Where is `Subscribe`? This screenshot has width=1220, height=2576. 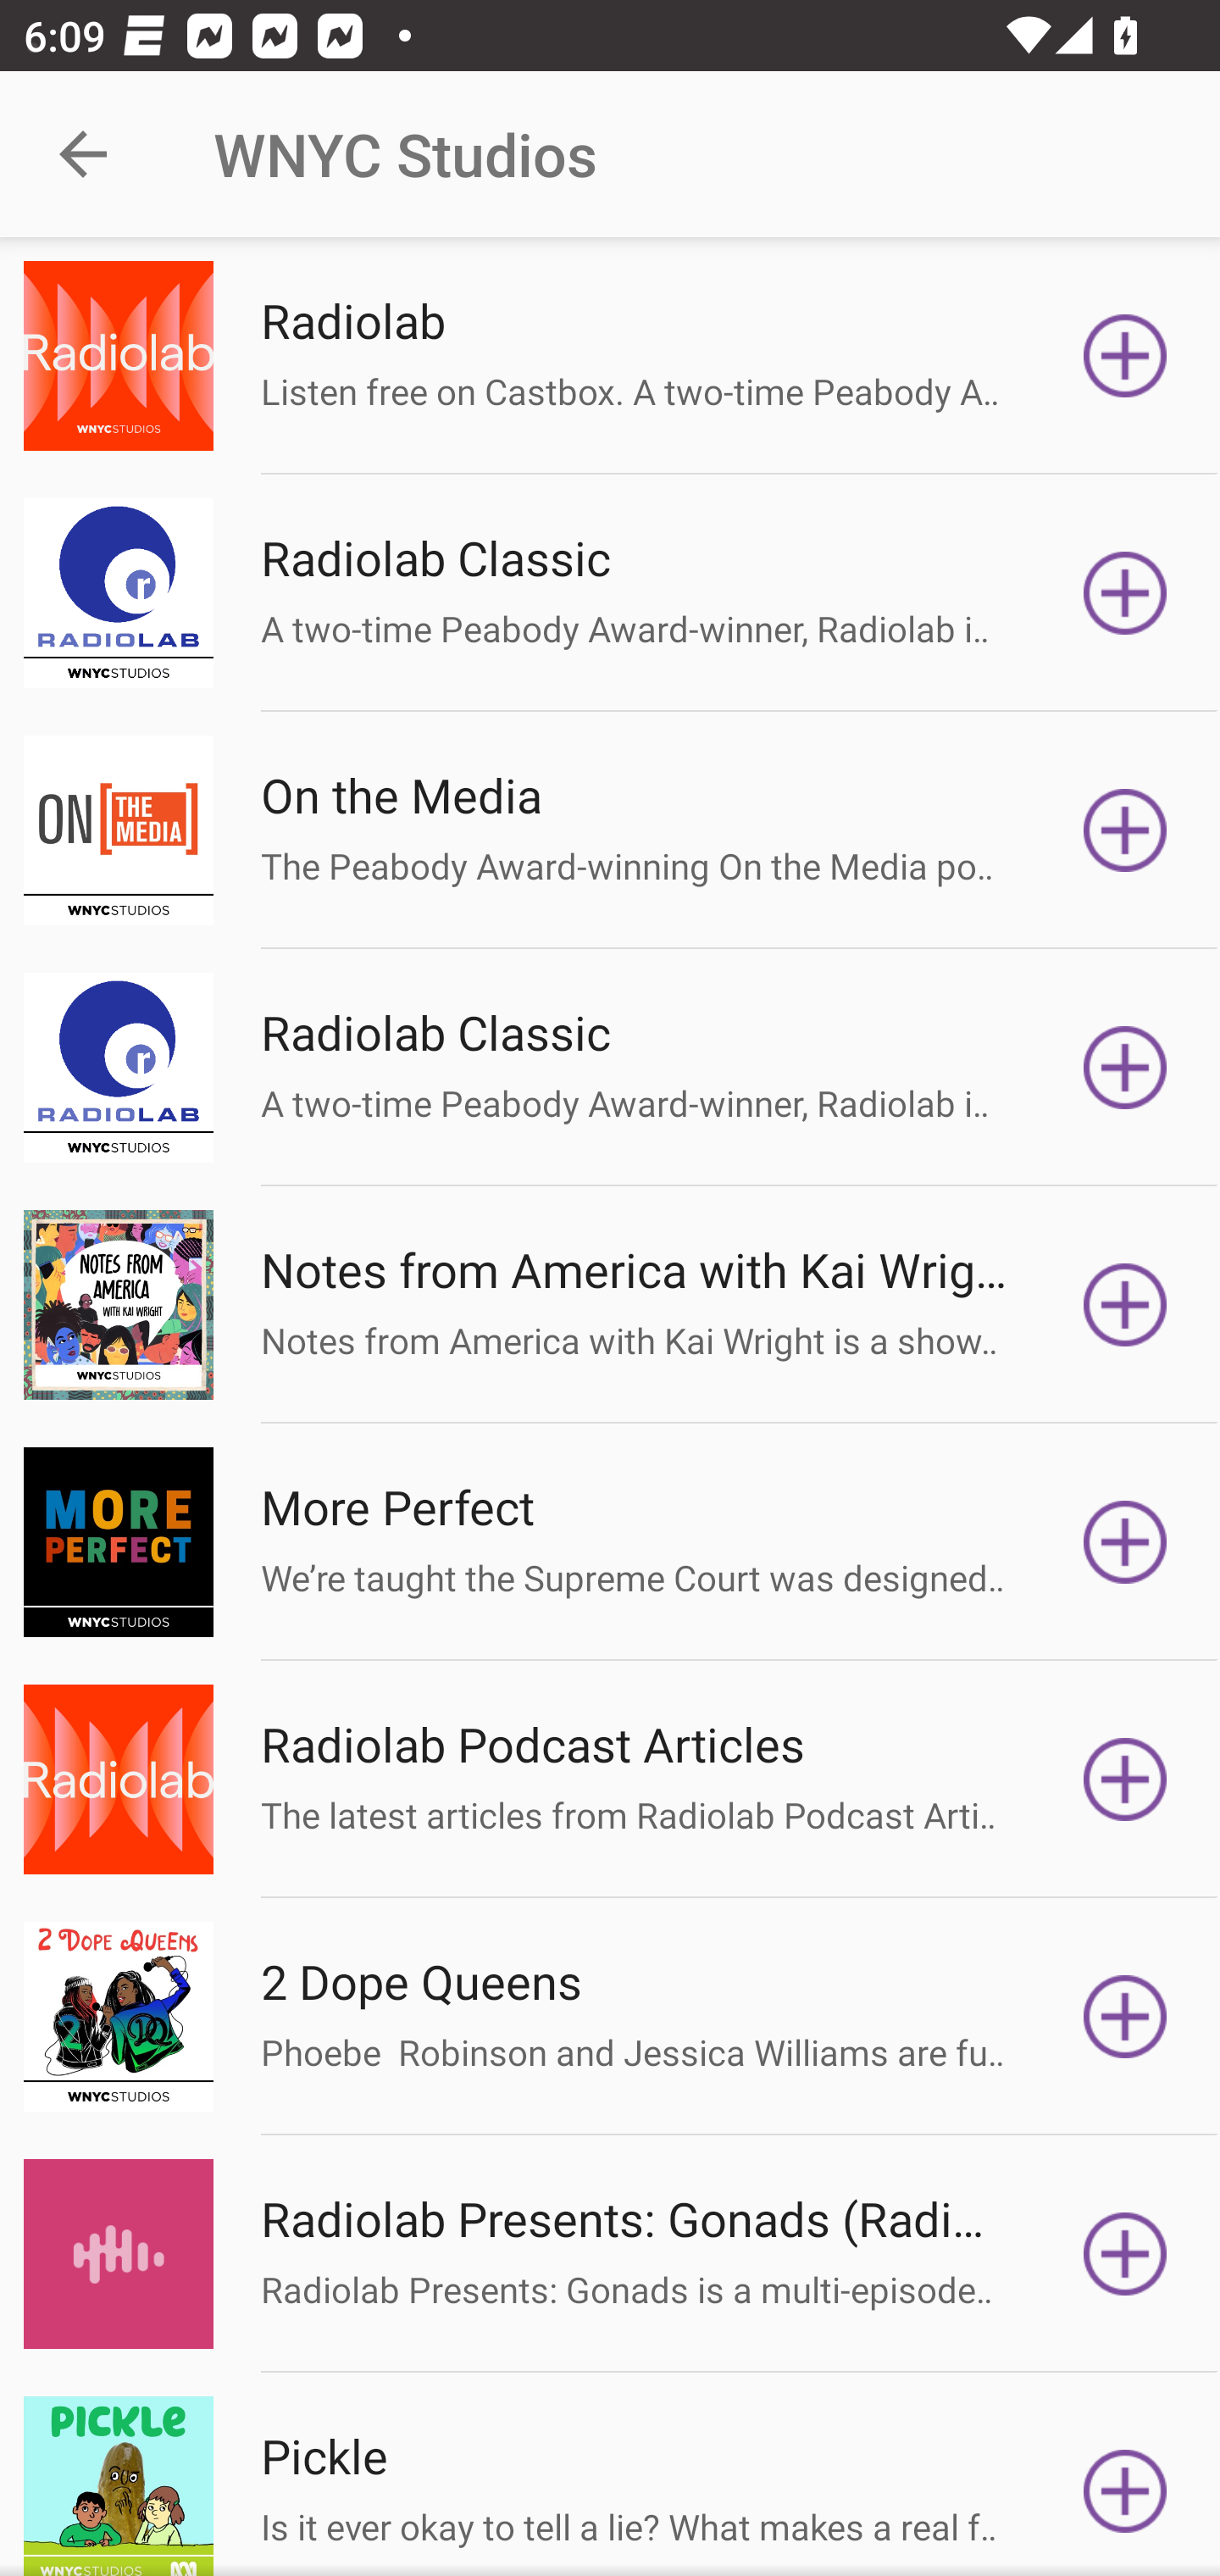
Subscribe is located at coordinates (1125, 1304).